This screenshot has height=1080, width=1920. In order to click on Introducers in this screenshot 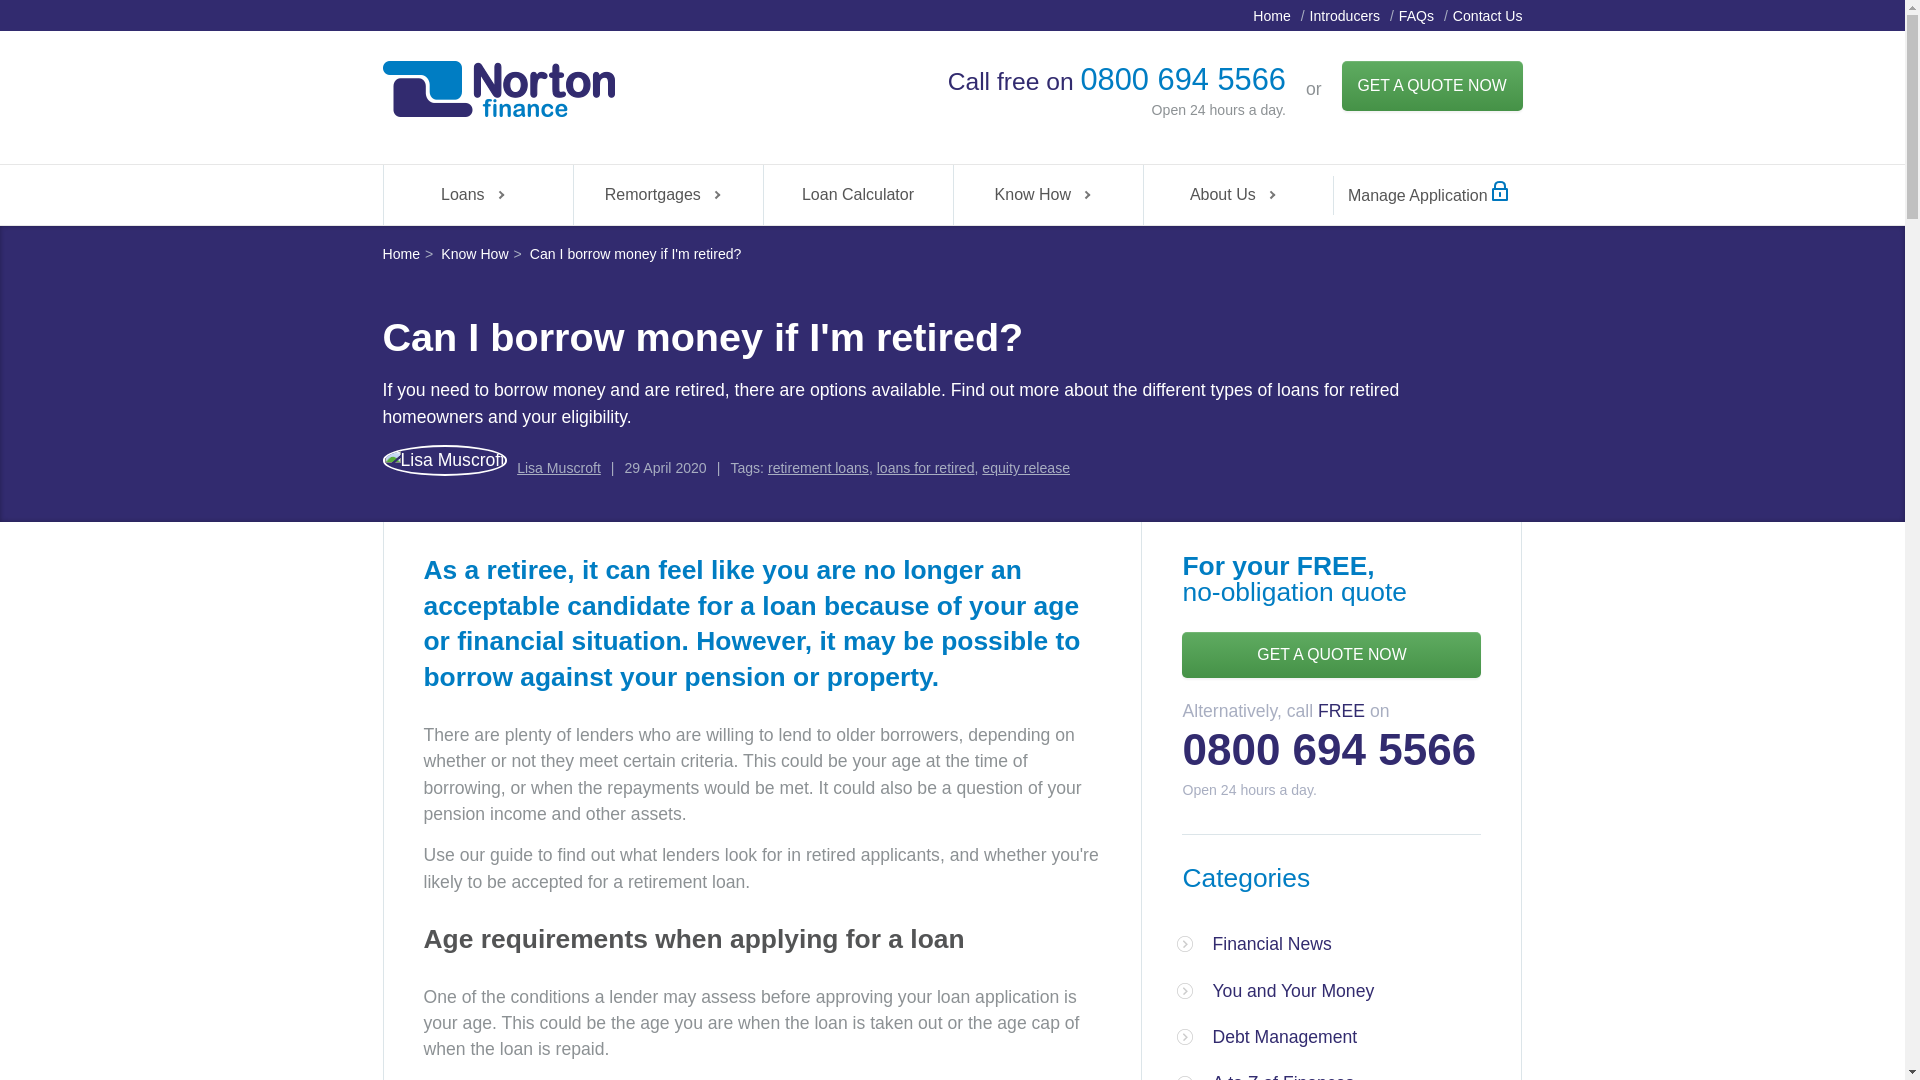, I will do `click(1344, 15)`.